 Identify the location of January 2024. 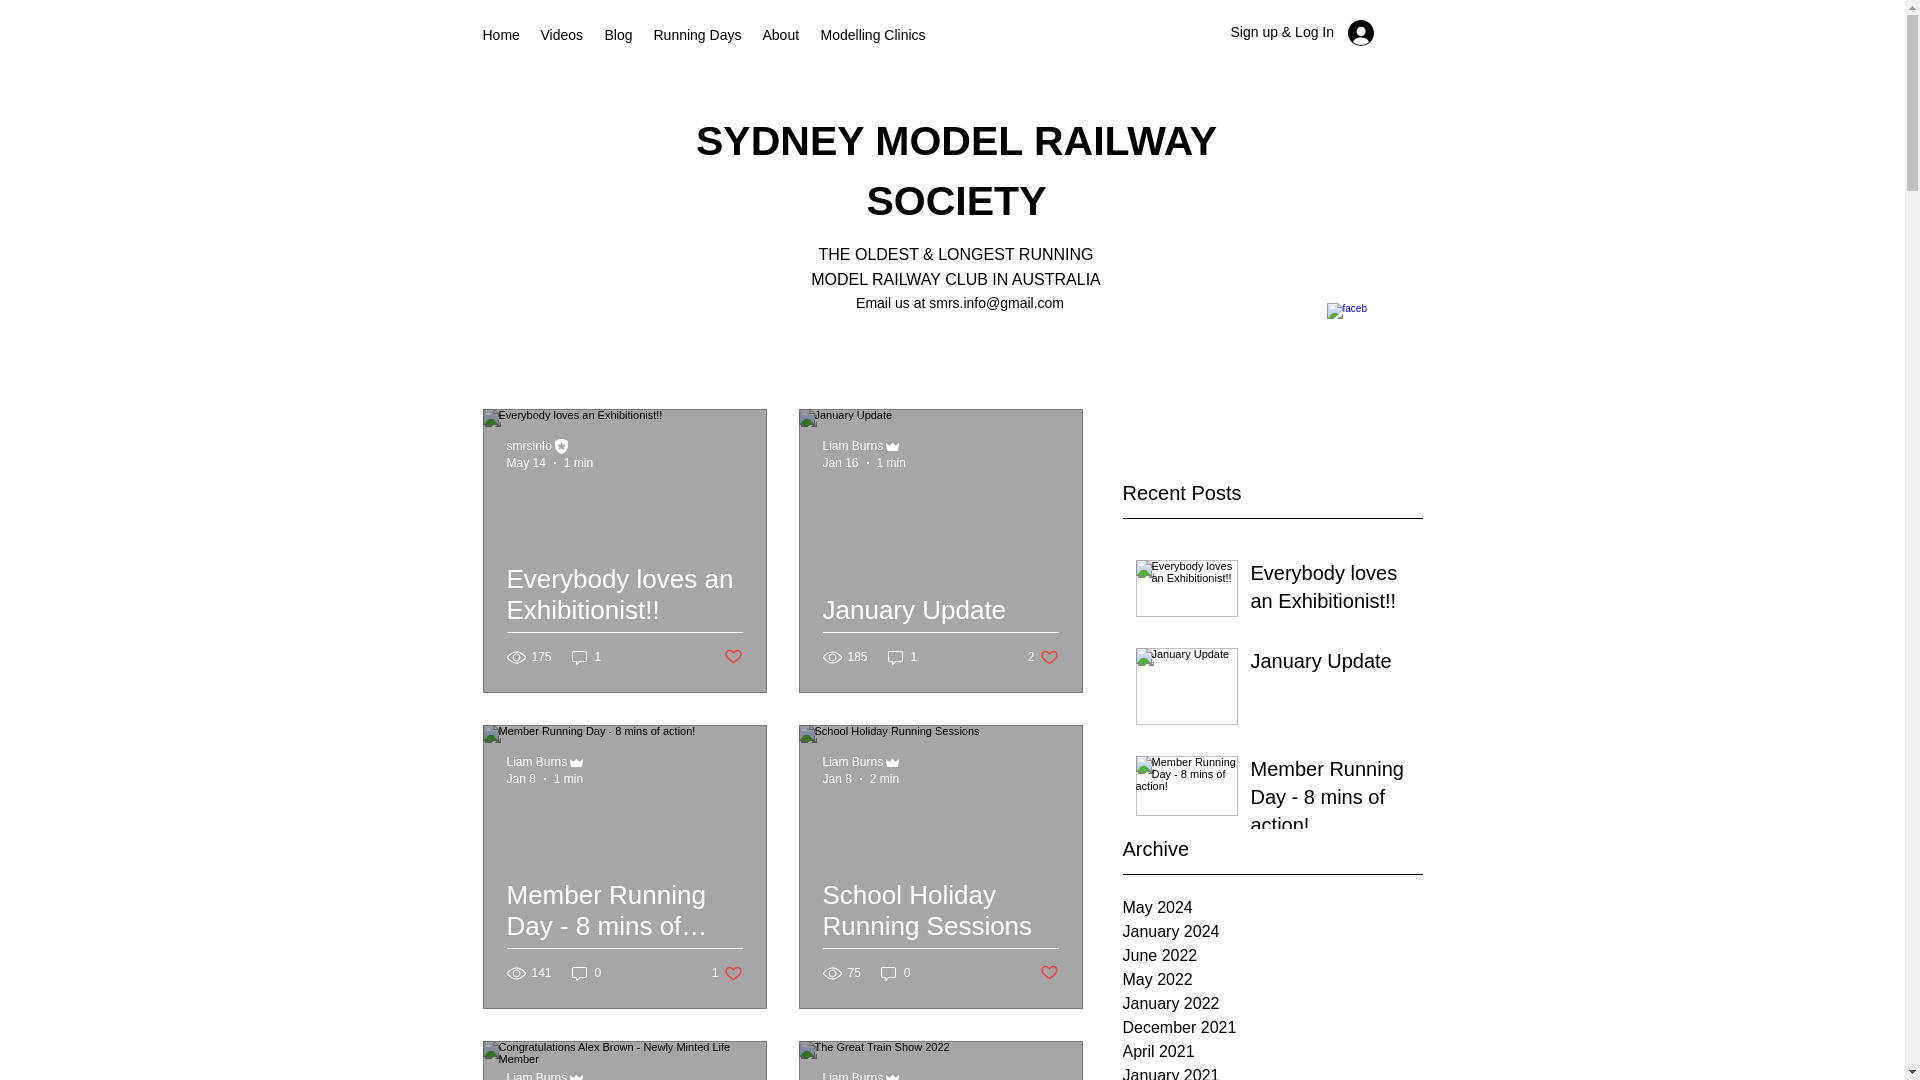
(1272, 932).